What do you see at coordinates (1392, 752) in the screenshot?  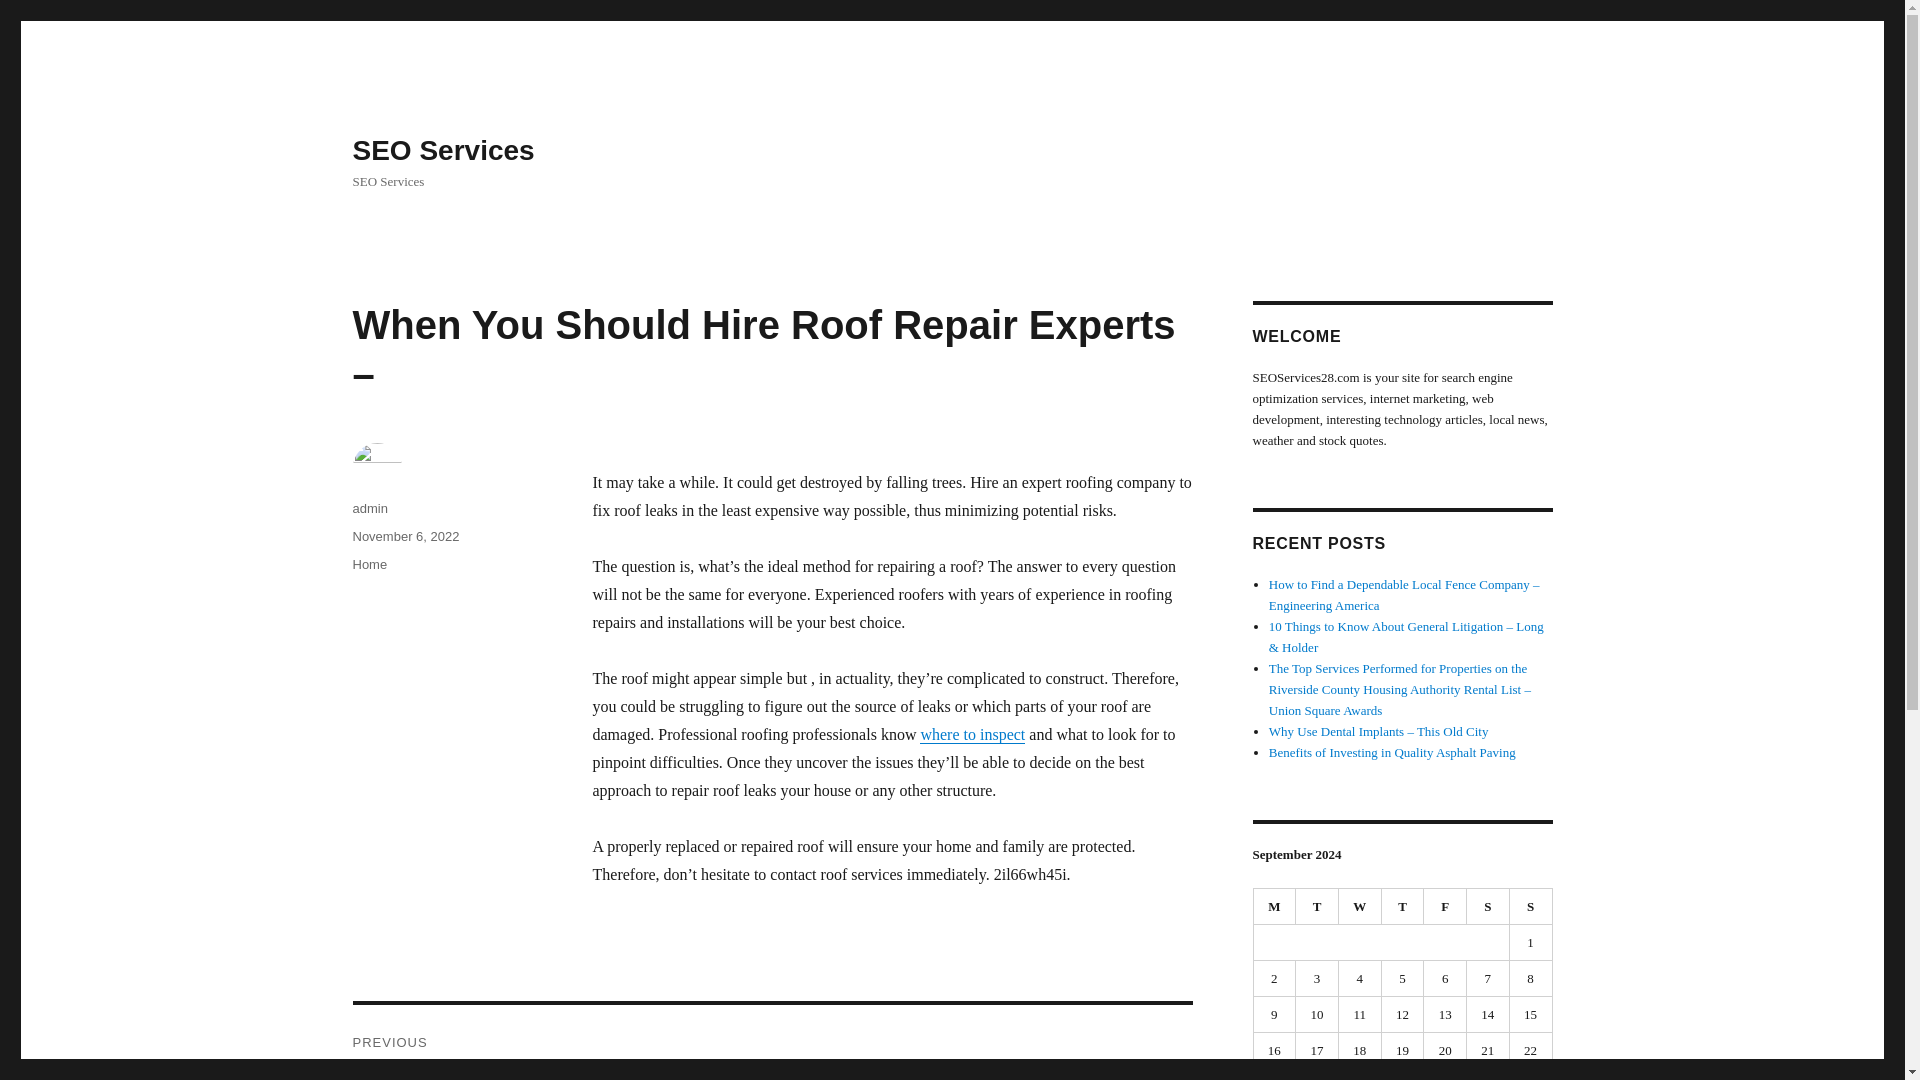 I see `Benefits of Investing in Quality Asphalt Paving` at bounding box center [1392, 752].